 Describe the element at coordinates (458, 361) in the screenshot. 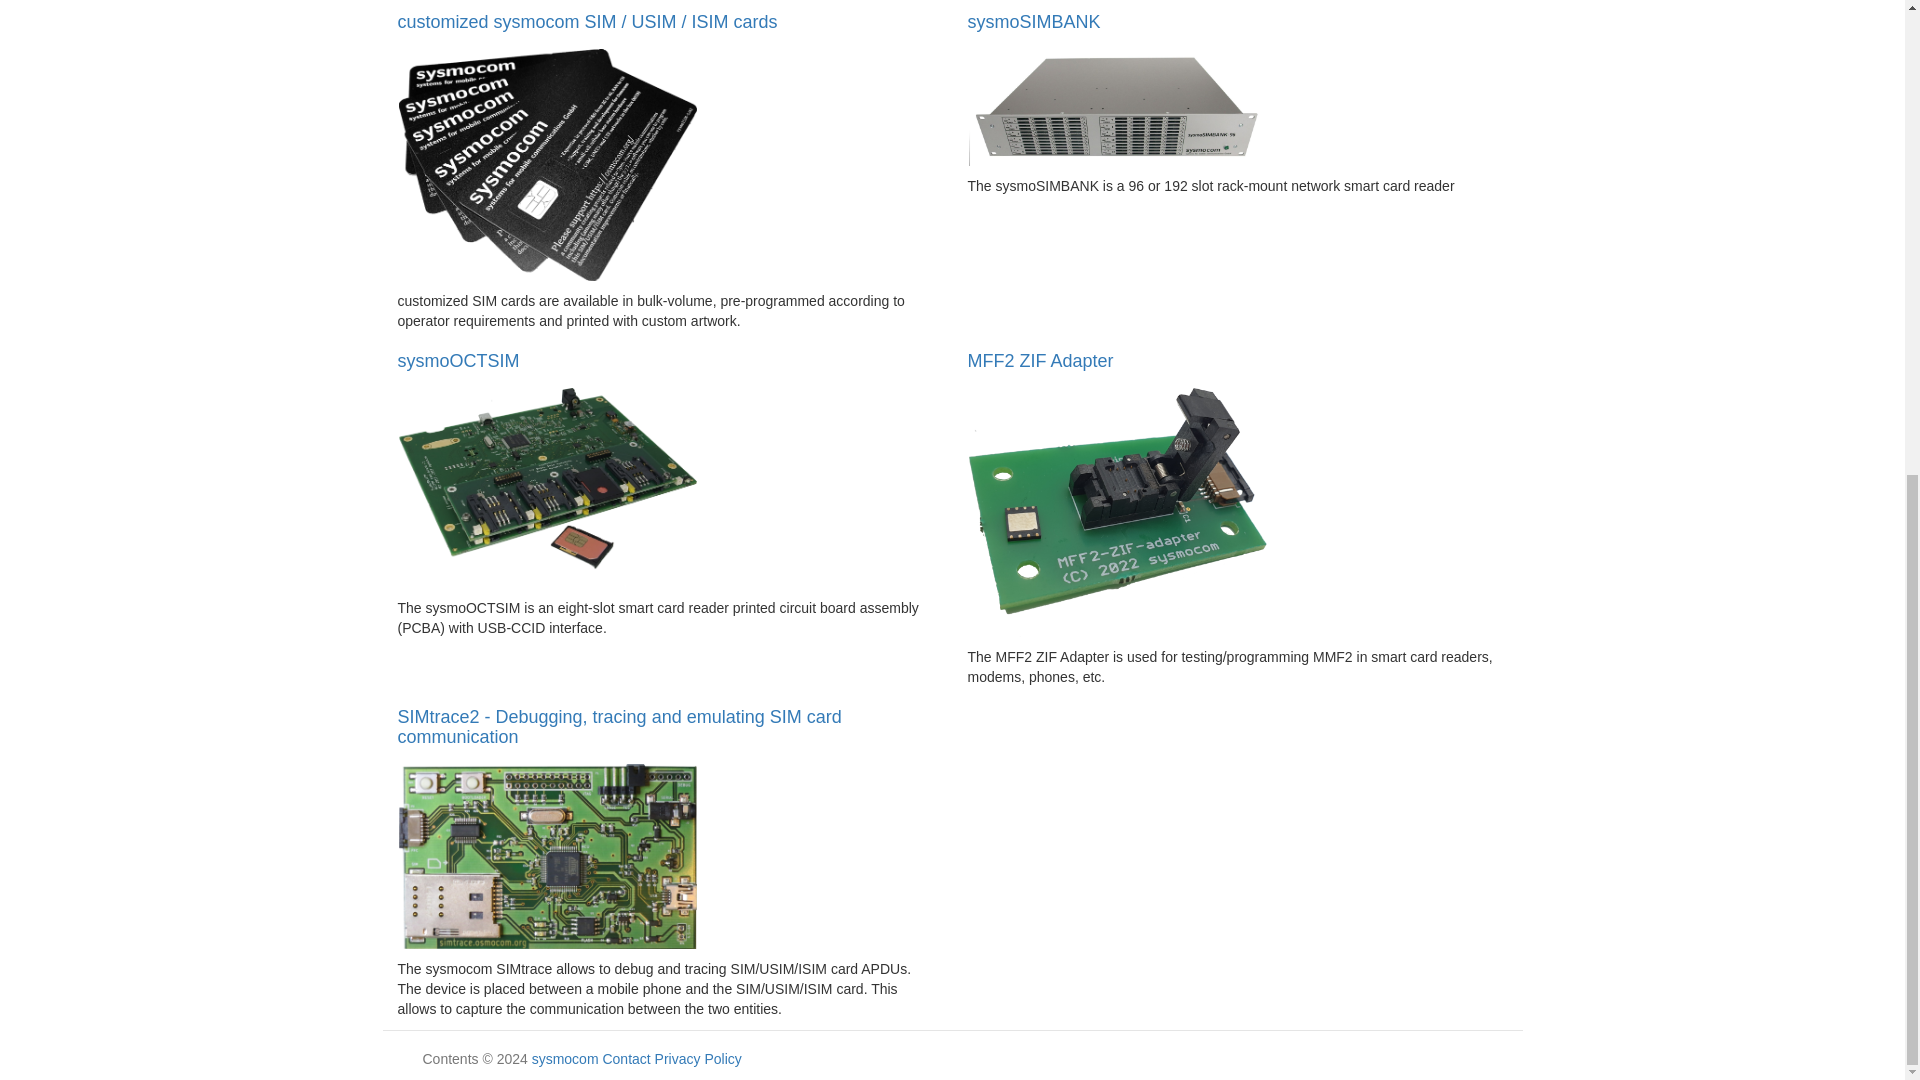

I see `sysmoOCTSIM` at that location.